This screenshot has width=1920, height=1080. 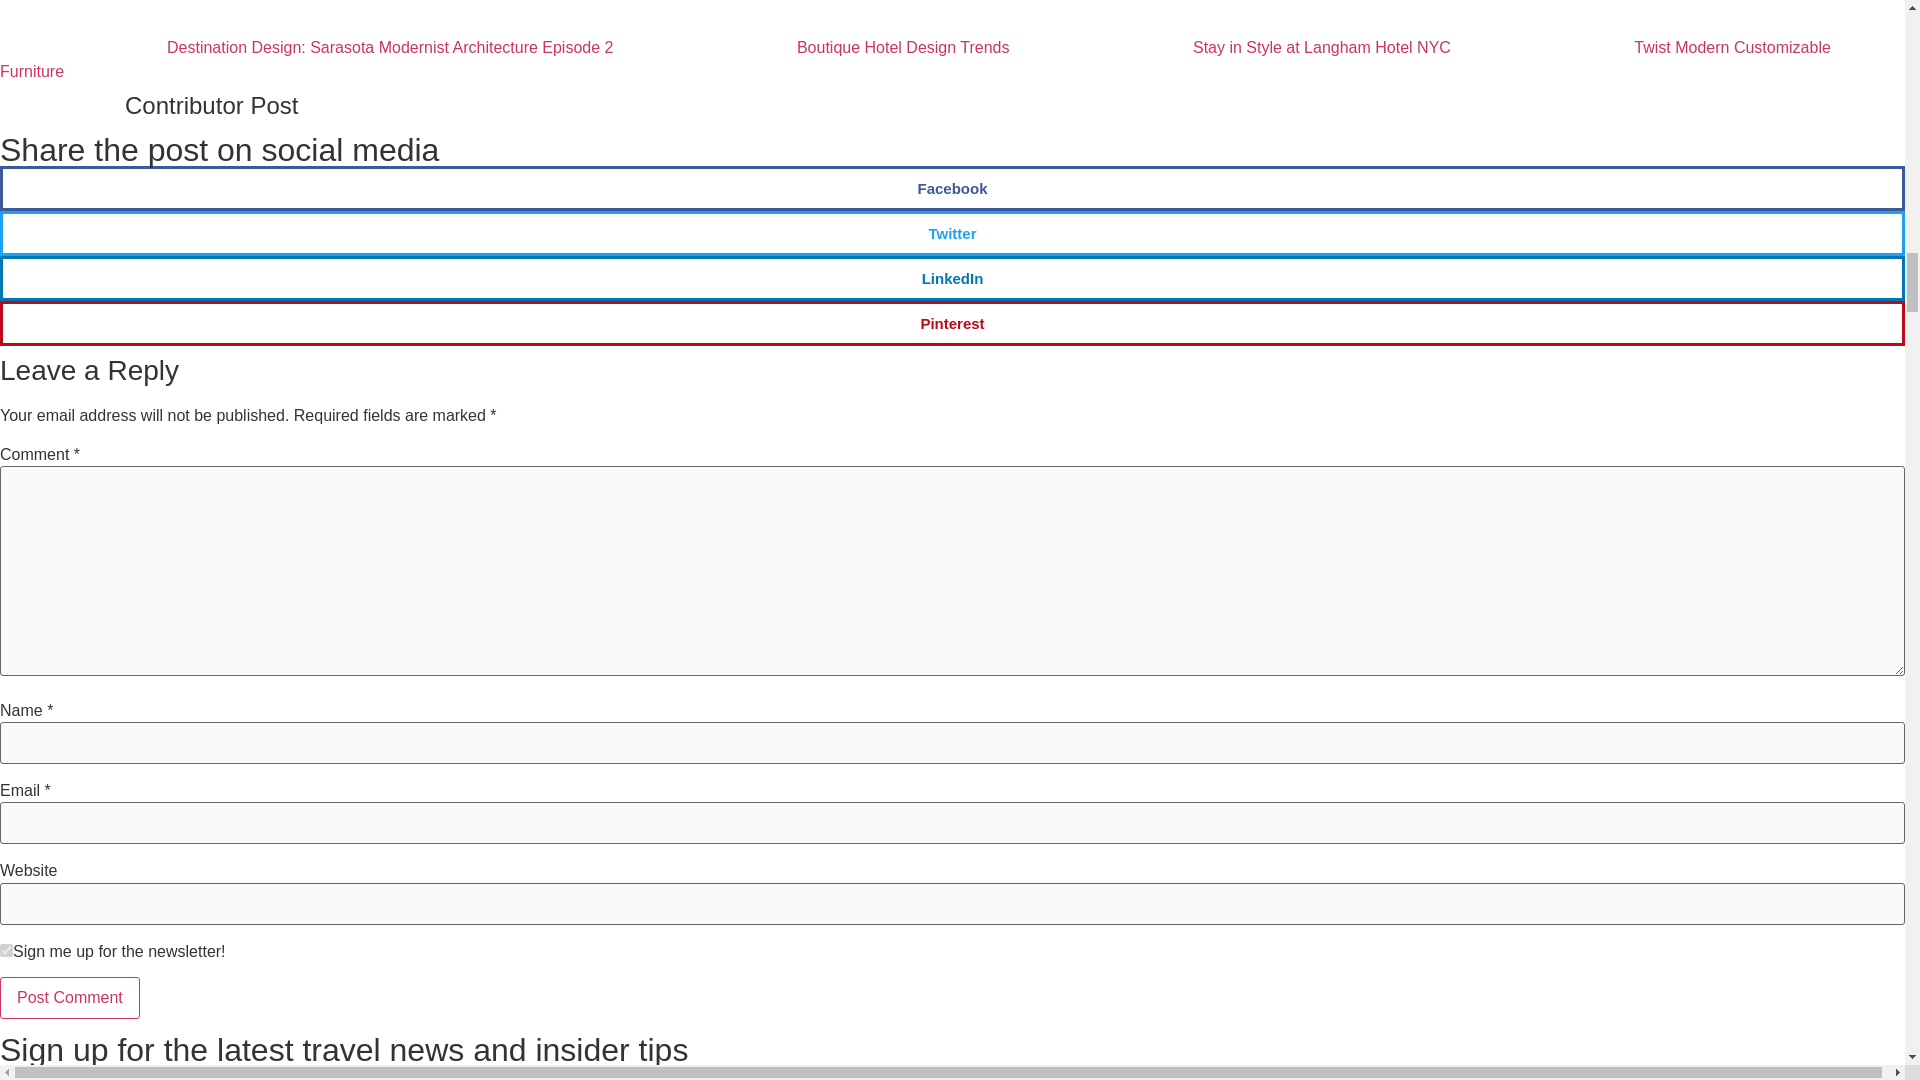 What do you see at coordinates (916, 58) in the screenshot?
I see `Twist Modern Customizable Furniture` at bounding box center [916, 58].